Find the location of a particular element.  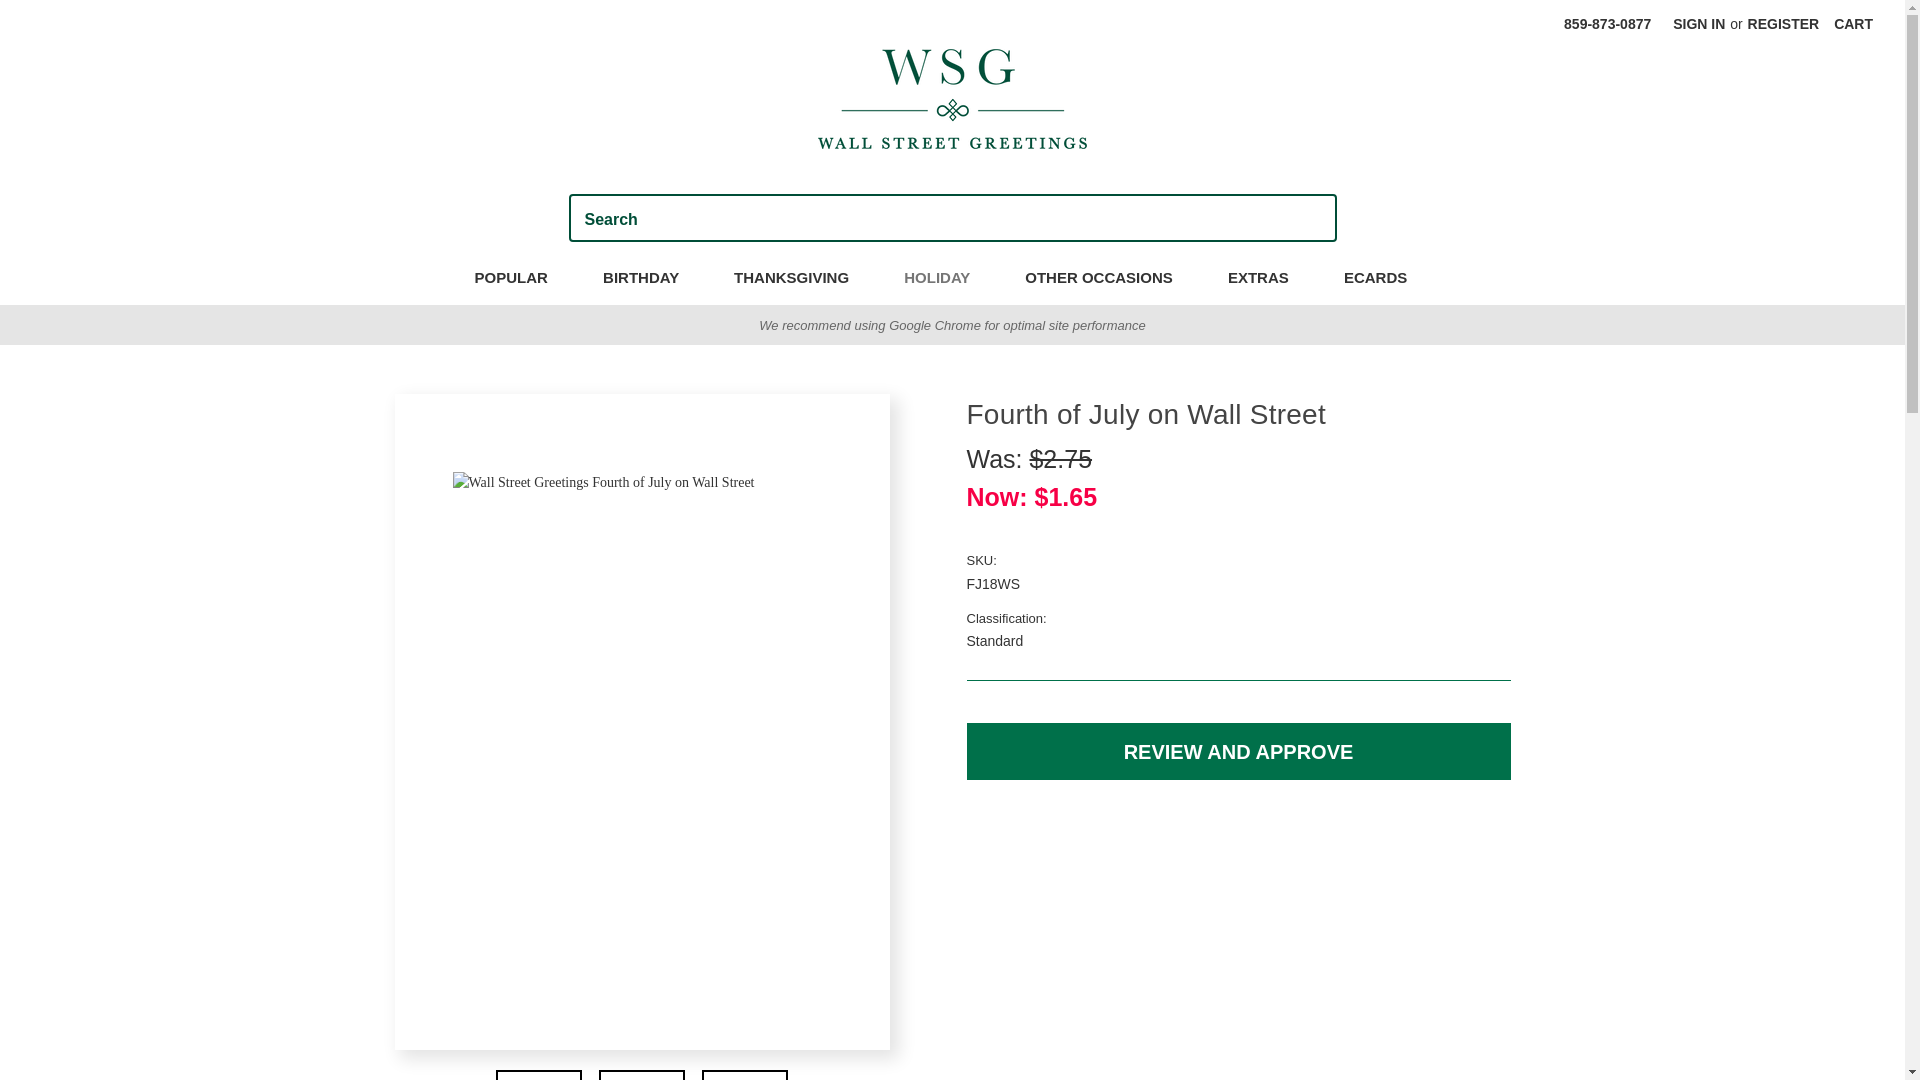

BIRTHDAY is located at coordinates (652, 280).